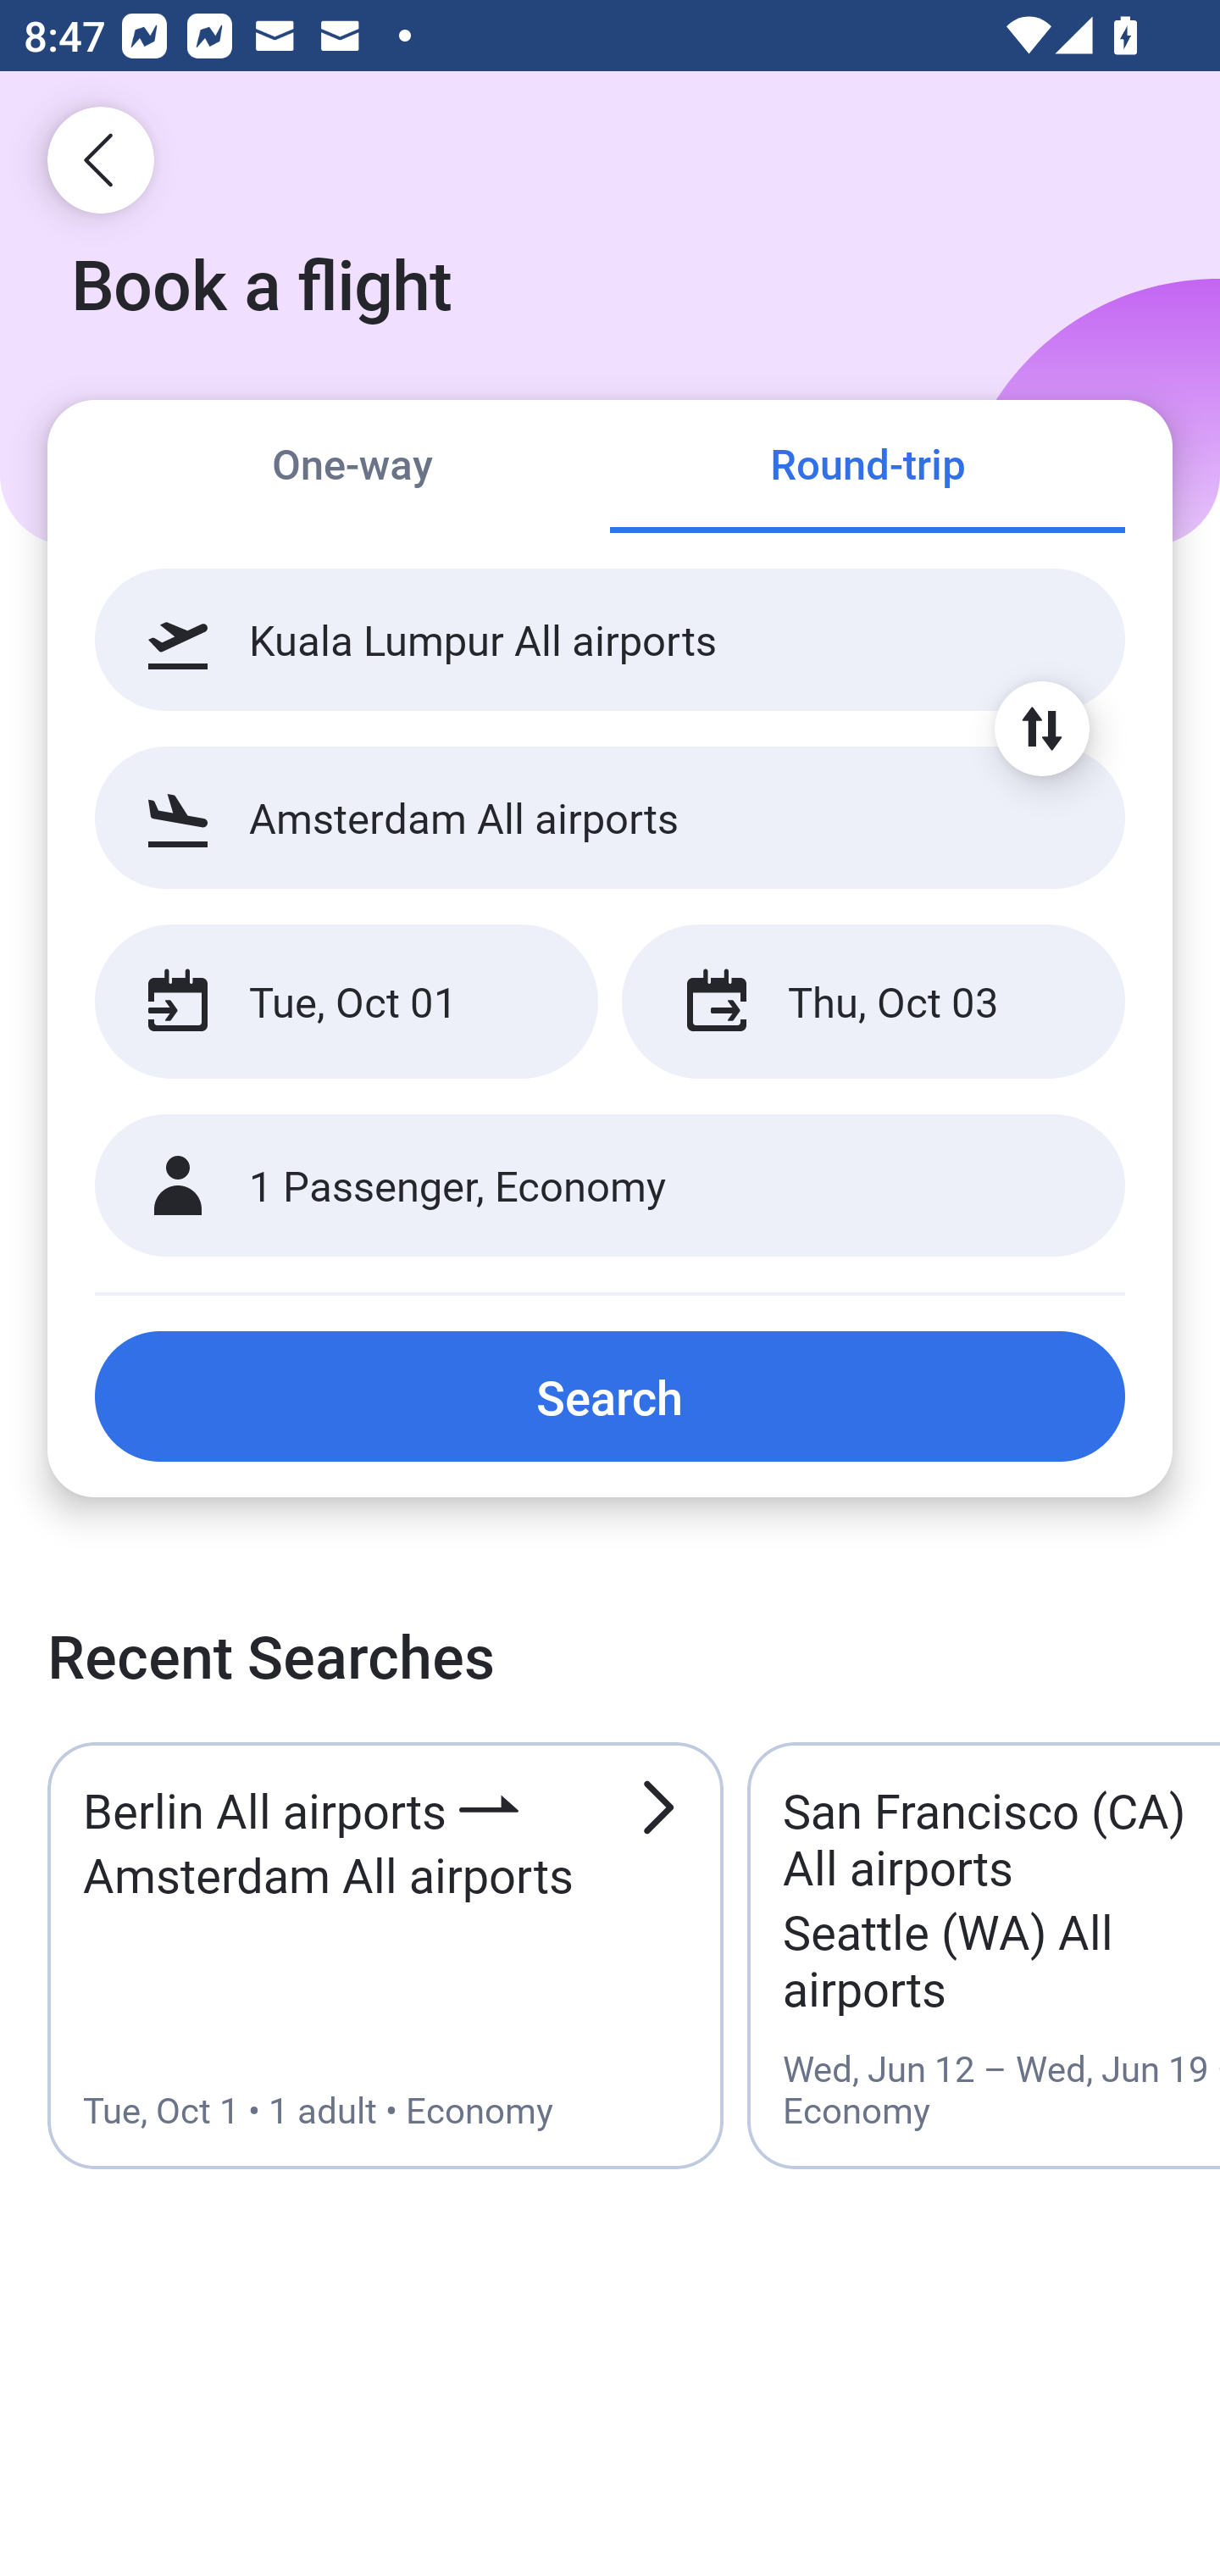  I want to click on Amsterdam All airports, so click(610, 817).